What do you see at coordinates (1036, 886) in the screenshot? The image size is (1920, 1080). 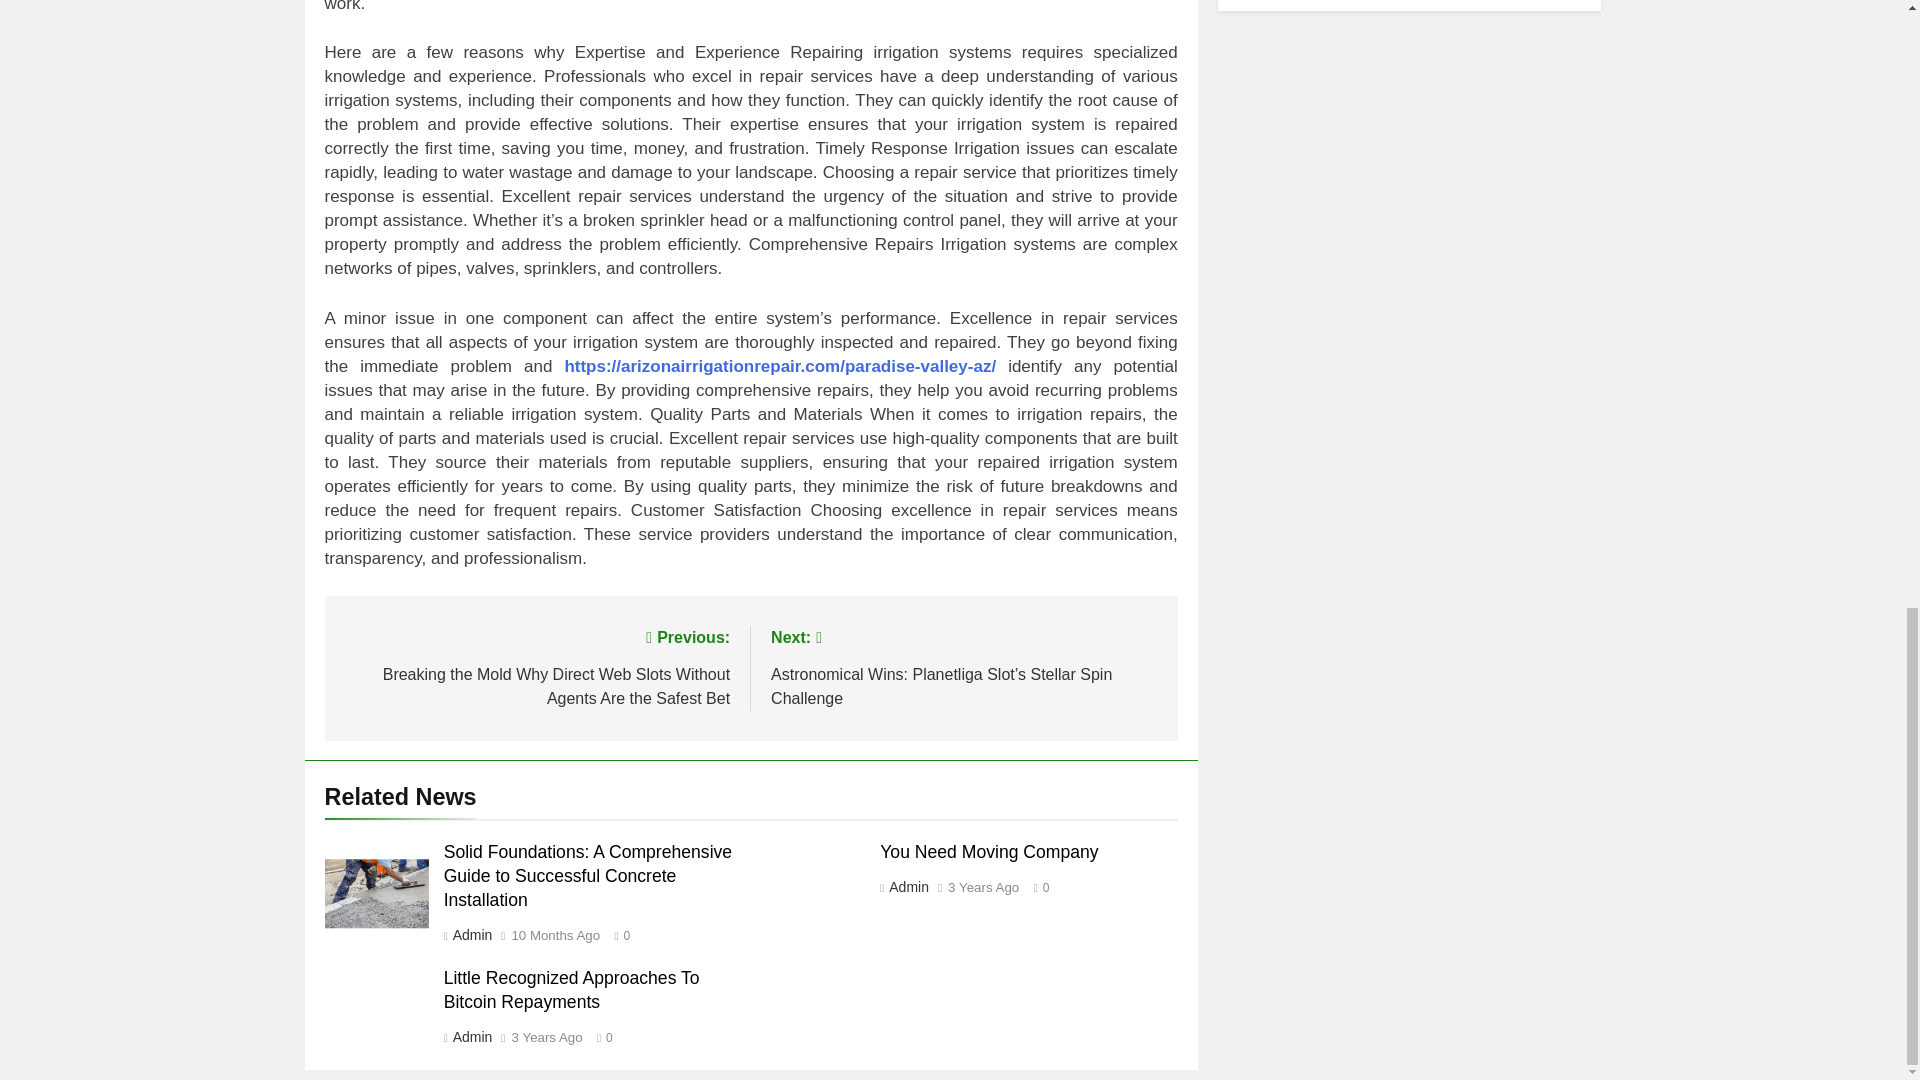 I see `0` at bounding box center [1036, 886].